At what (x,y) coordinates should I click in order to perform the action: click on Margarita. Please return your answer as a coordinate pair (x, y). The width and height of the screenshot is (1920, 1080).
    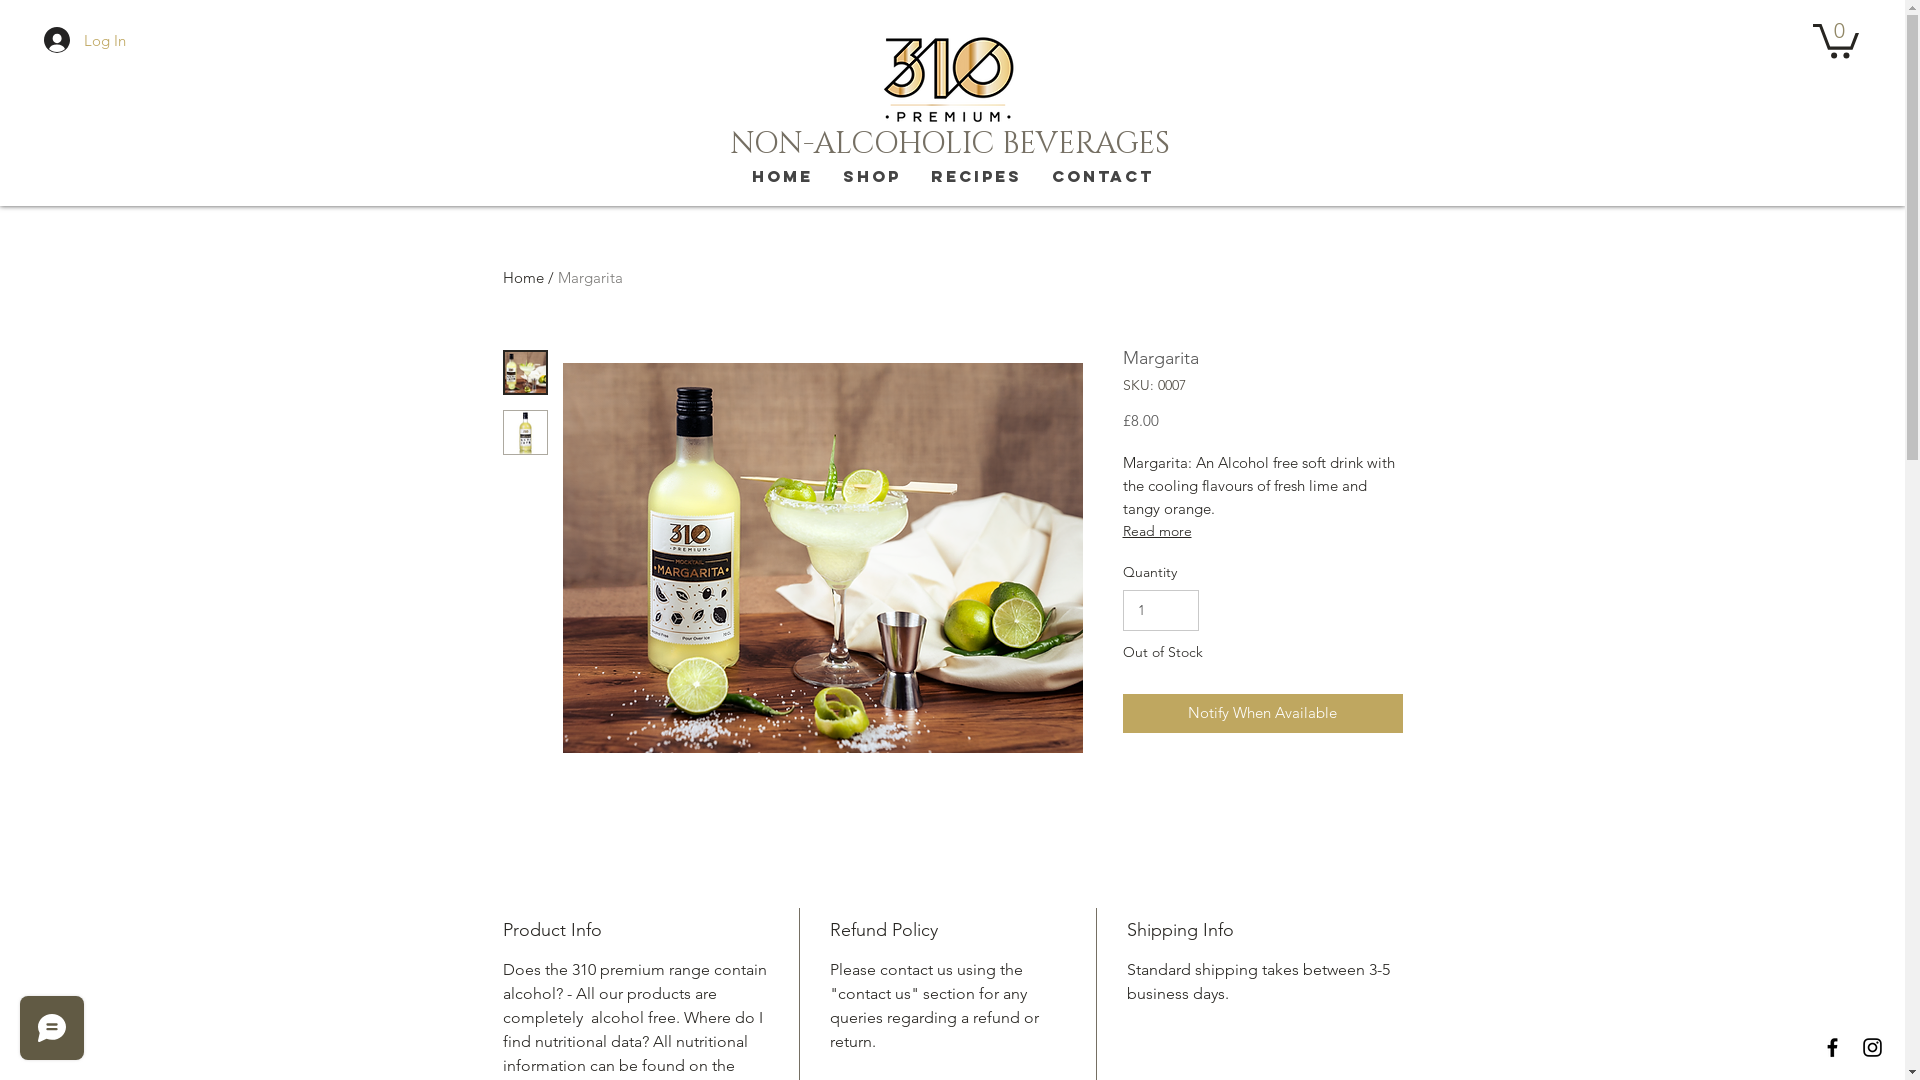
    Looking at the image, I should click on (590, 278).